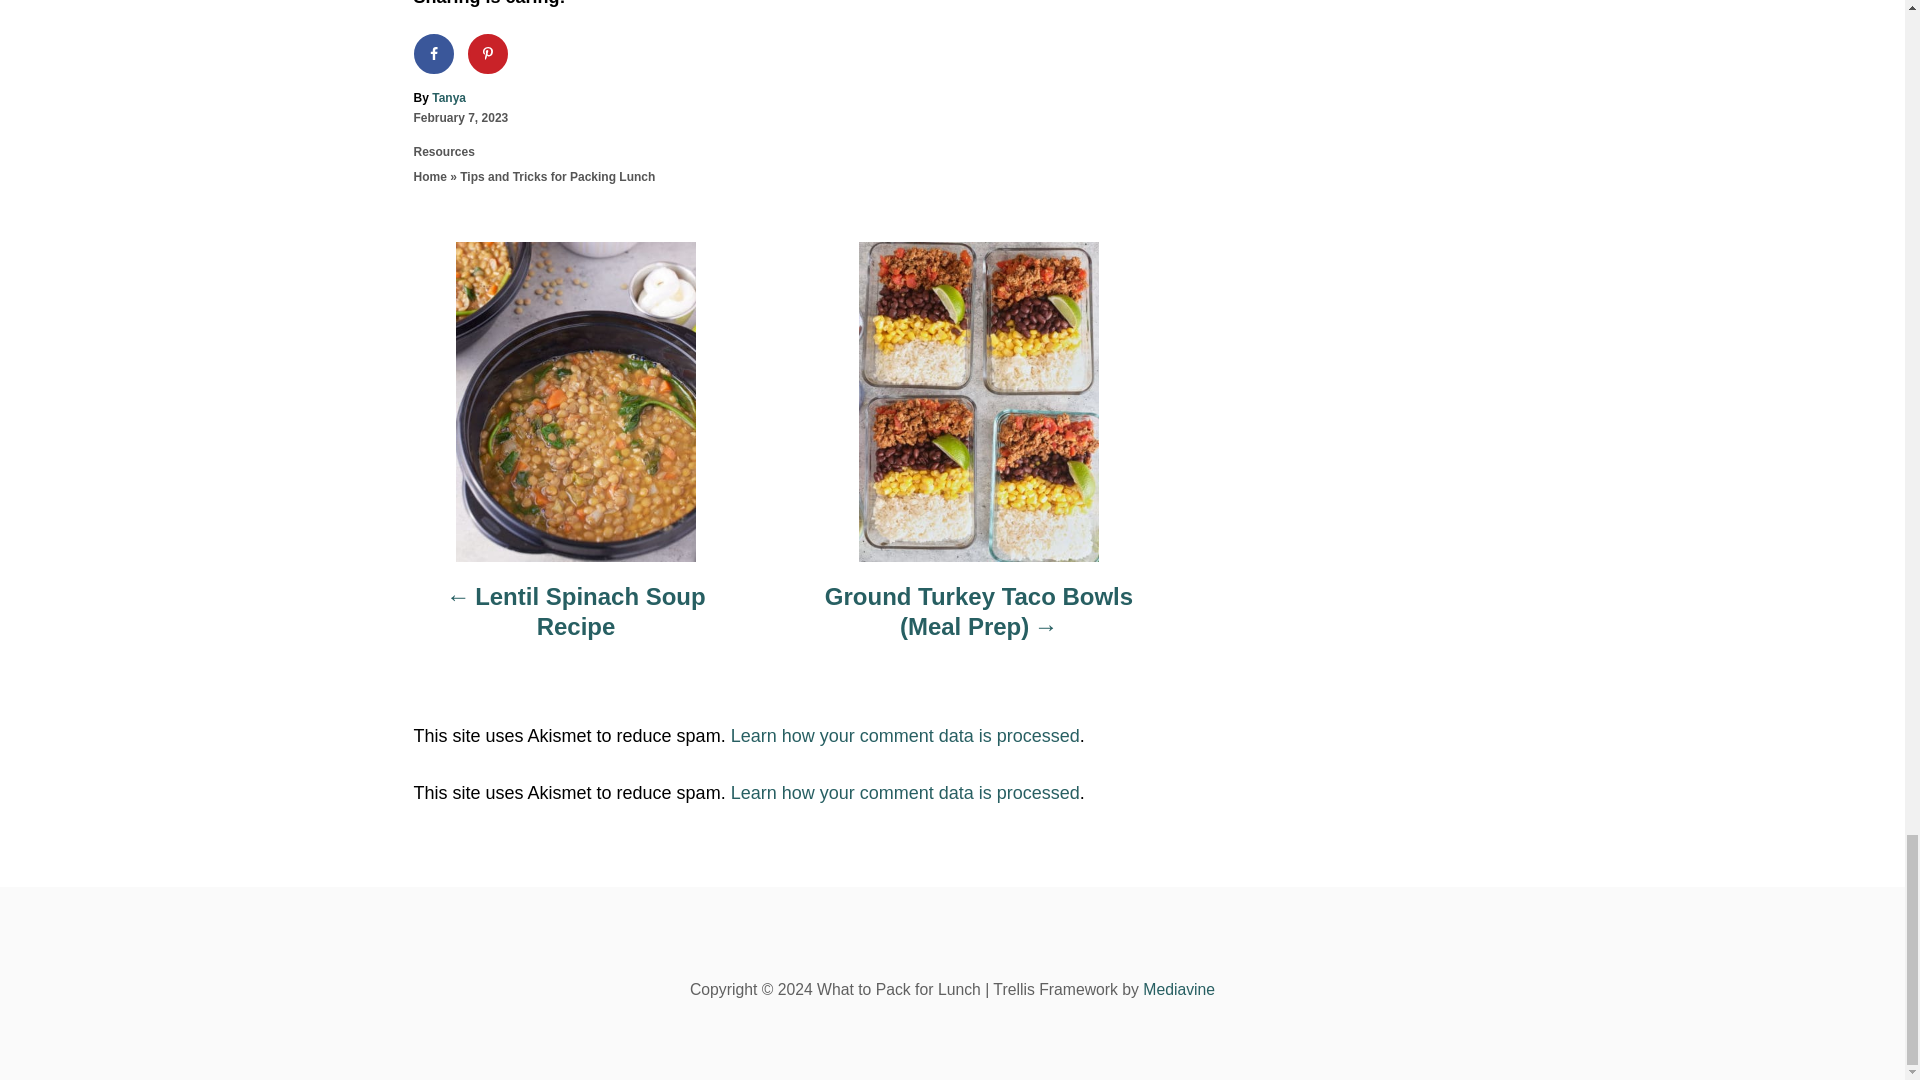 The width and height of the screenshot is (1920, 1080). What do you see at coordinates (576, 622) in the screenshot?
I see `Lentil Spinach Soup Recipe` at bounding box center [576, 622].